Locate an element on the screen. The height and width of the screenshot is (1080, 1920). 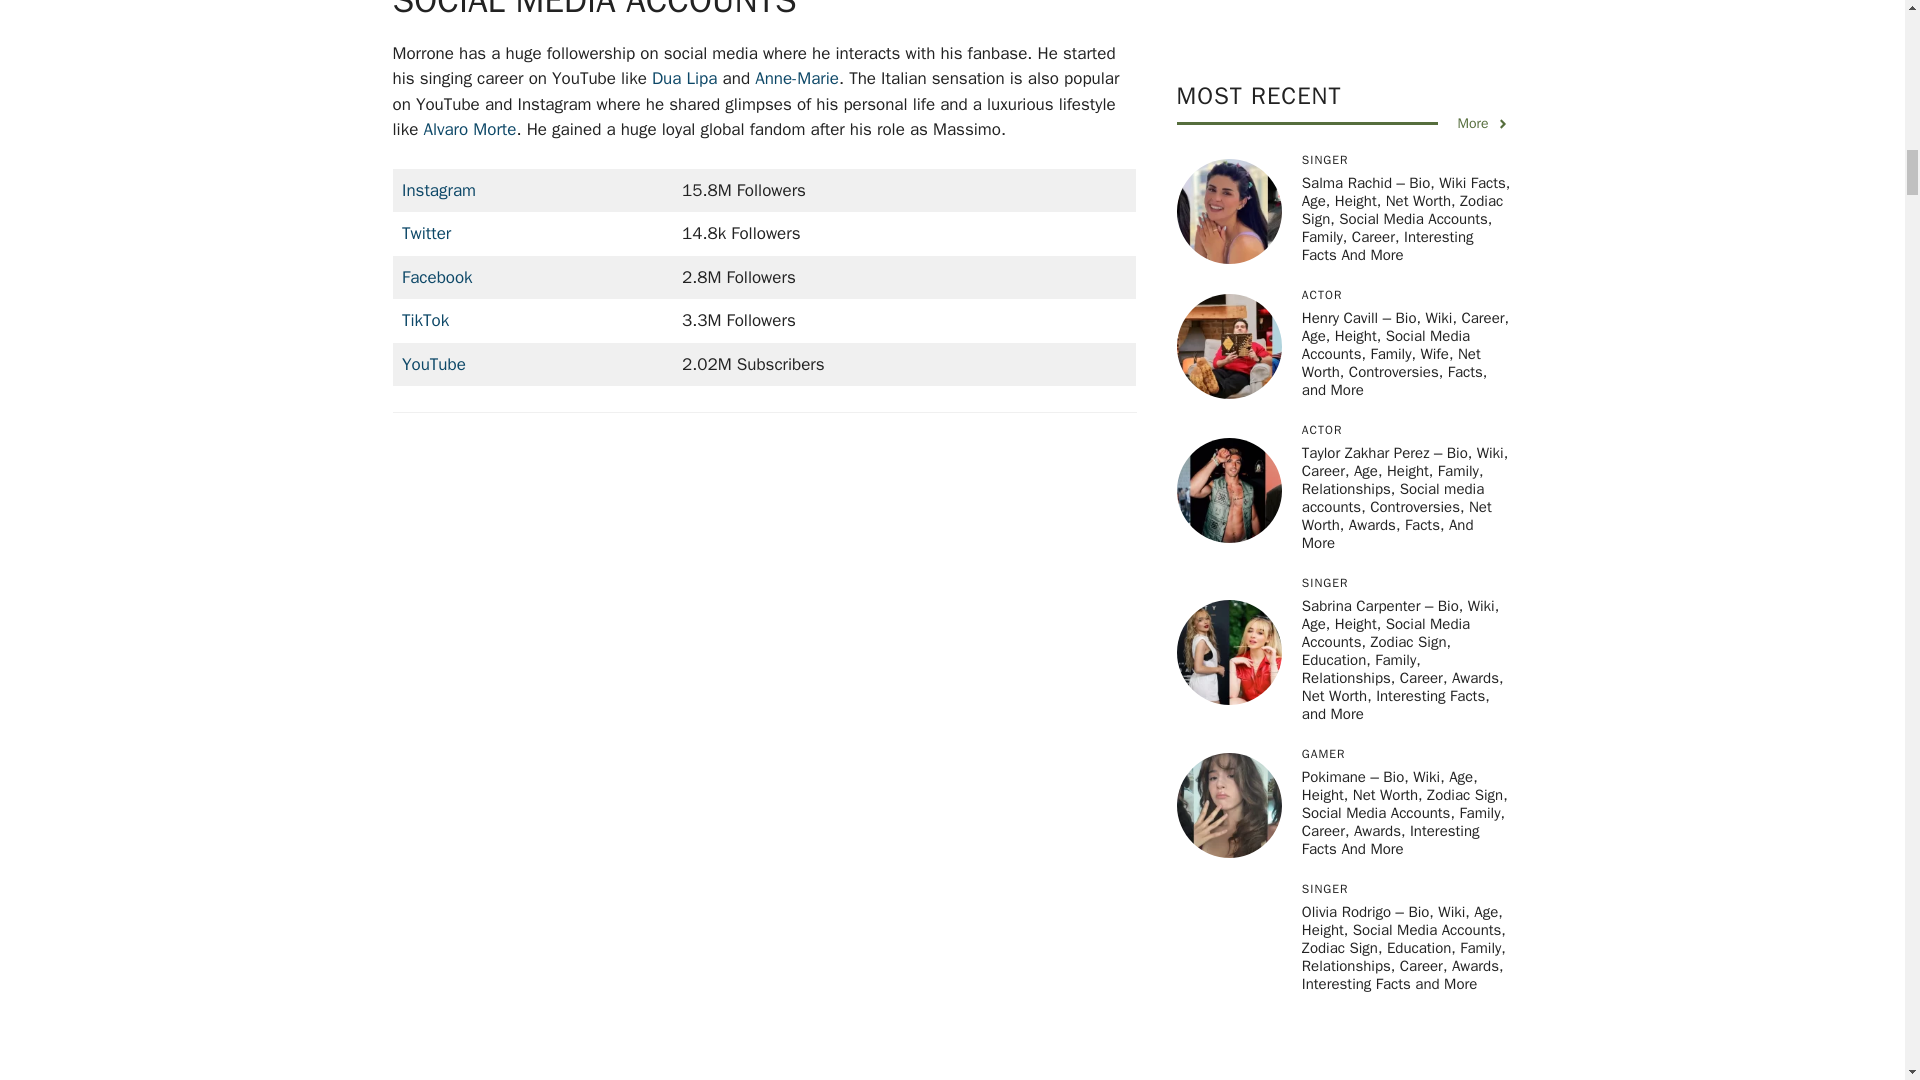
TikTok is located at coordinates (425, 320).